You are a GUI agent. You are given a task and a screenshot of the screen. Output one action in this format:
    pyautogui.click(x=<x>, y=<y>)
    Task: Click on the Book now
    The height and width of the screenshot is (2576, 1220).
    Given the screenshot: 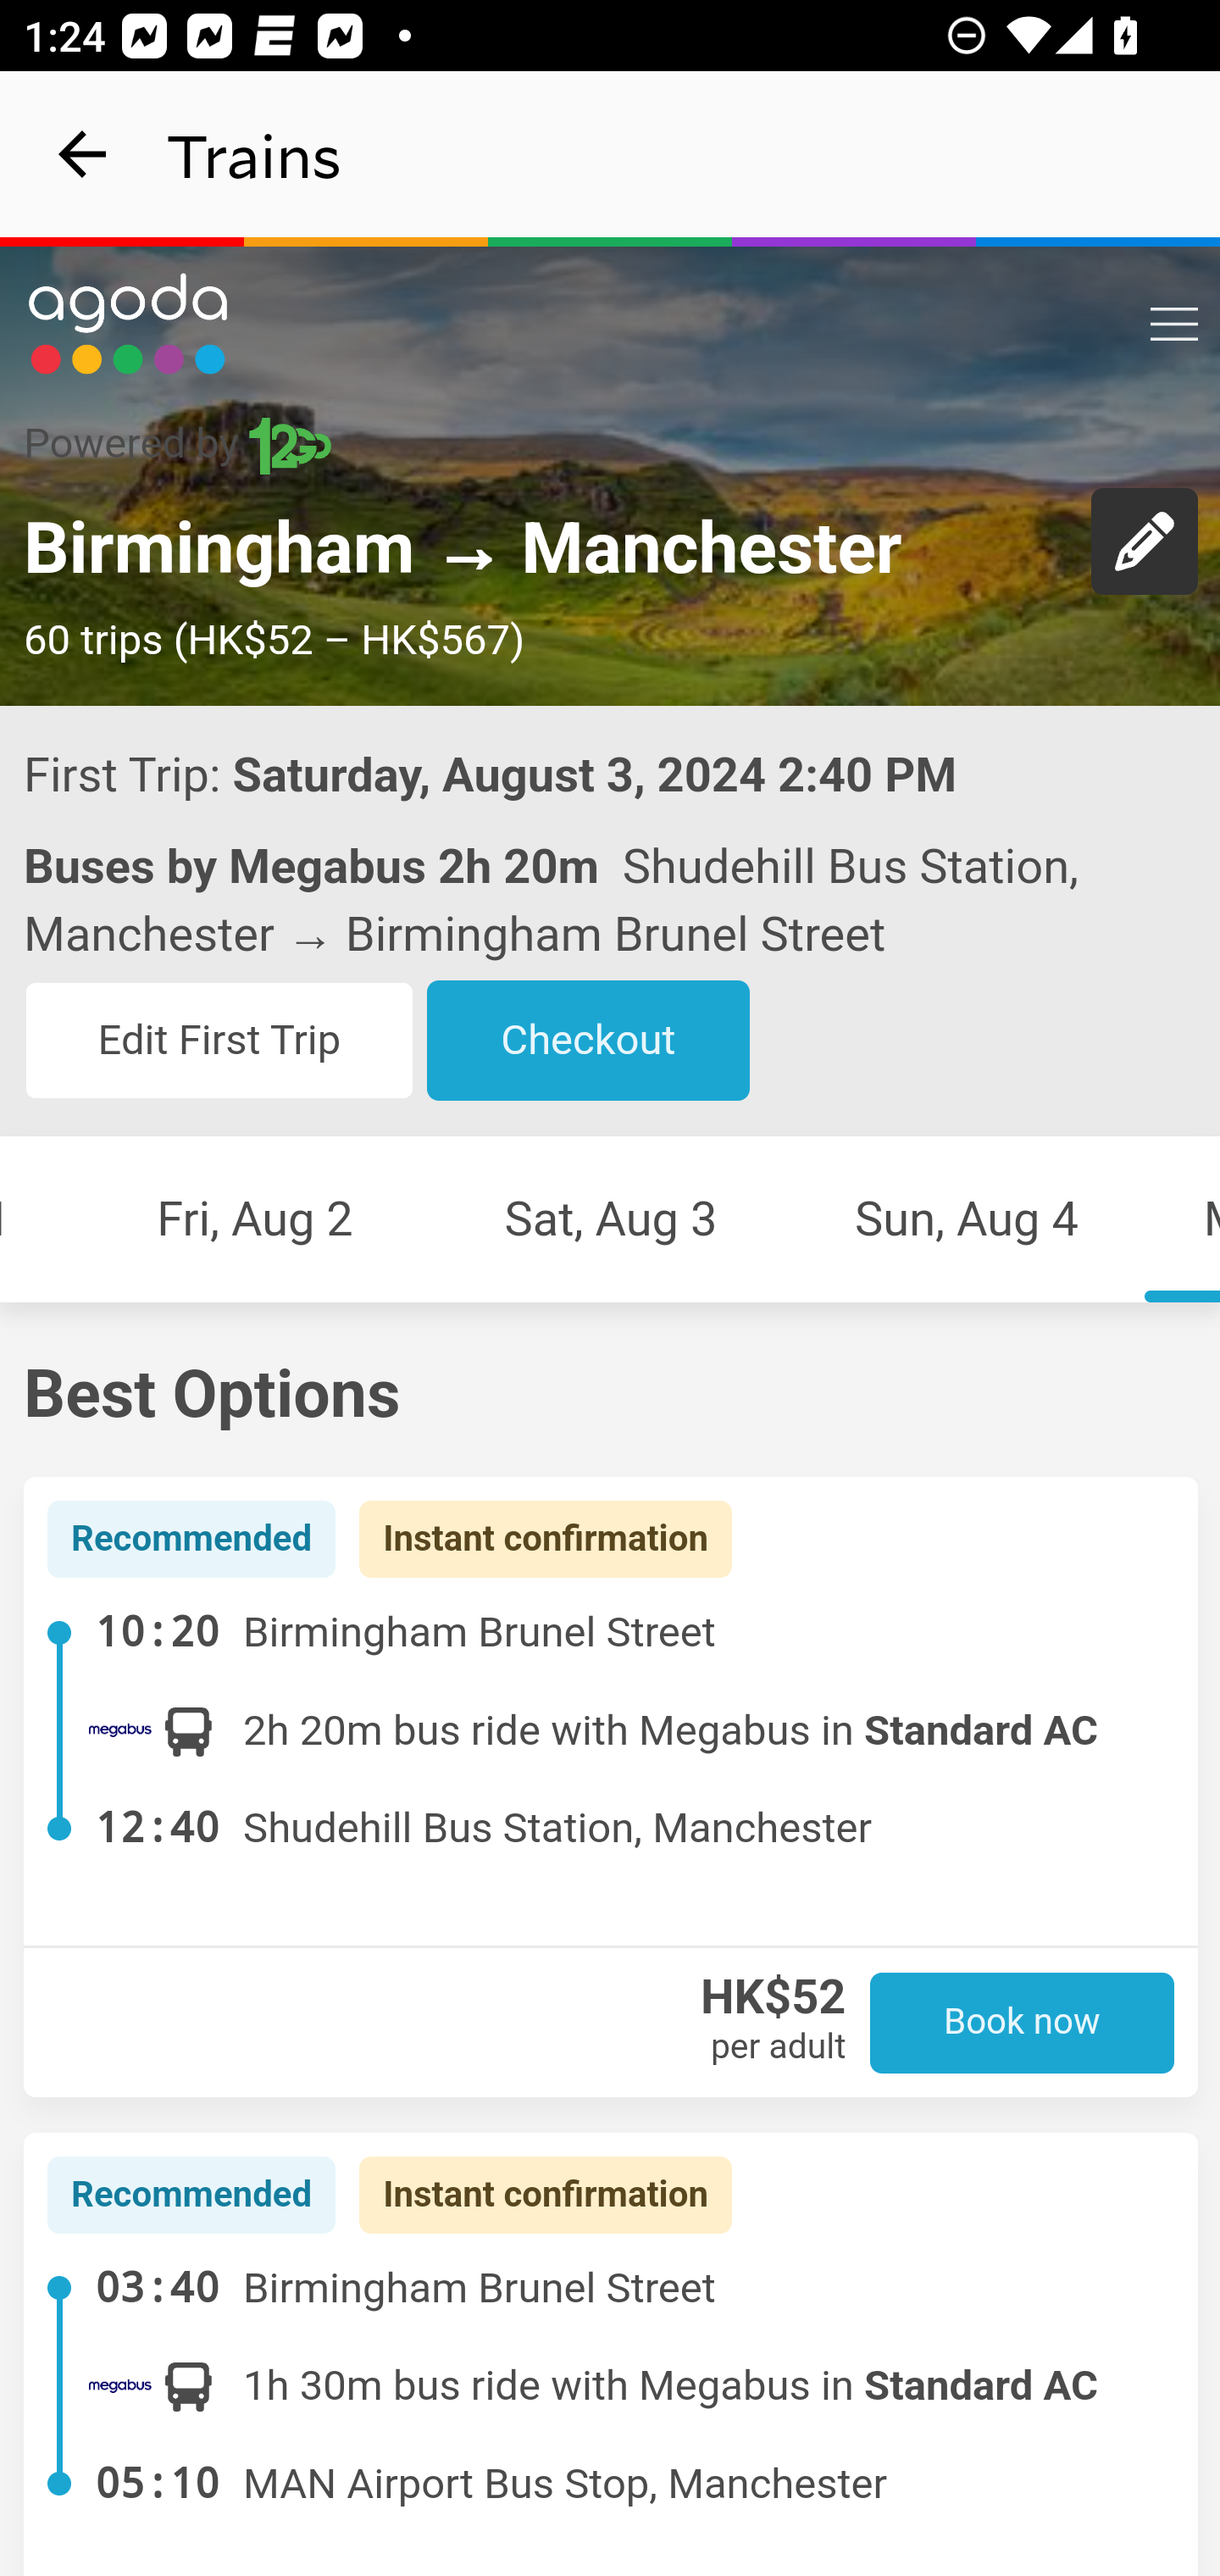 What is the action you would take?
    pyautogui.click(x=1023, y=2020)
    